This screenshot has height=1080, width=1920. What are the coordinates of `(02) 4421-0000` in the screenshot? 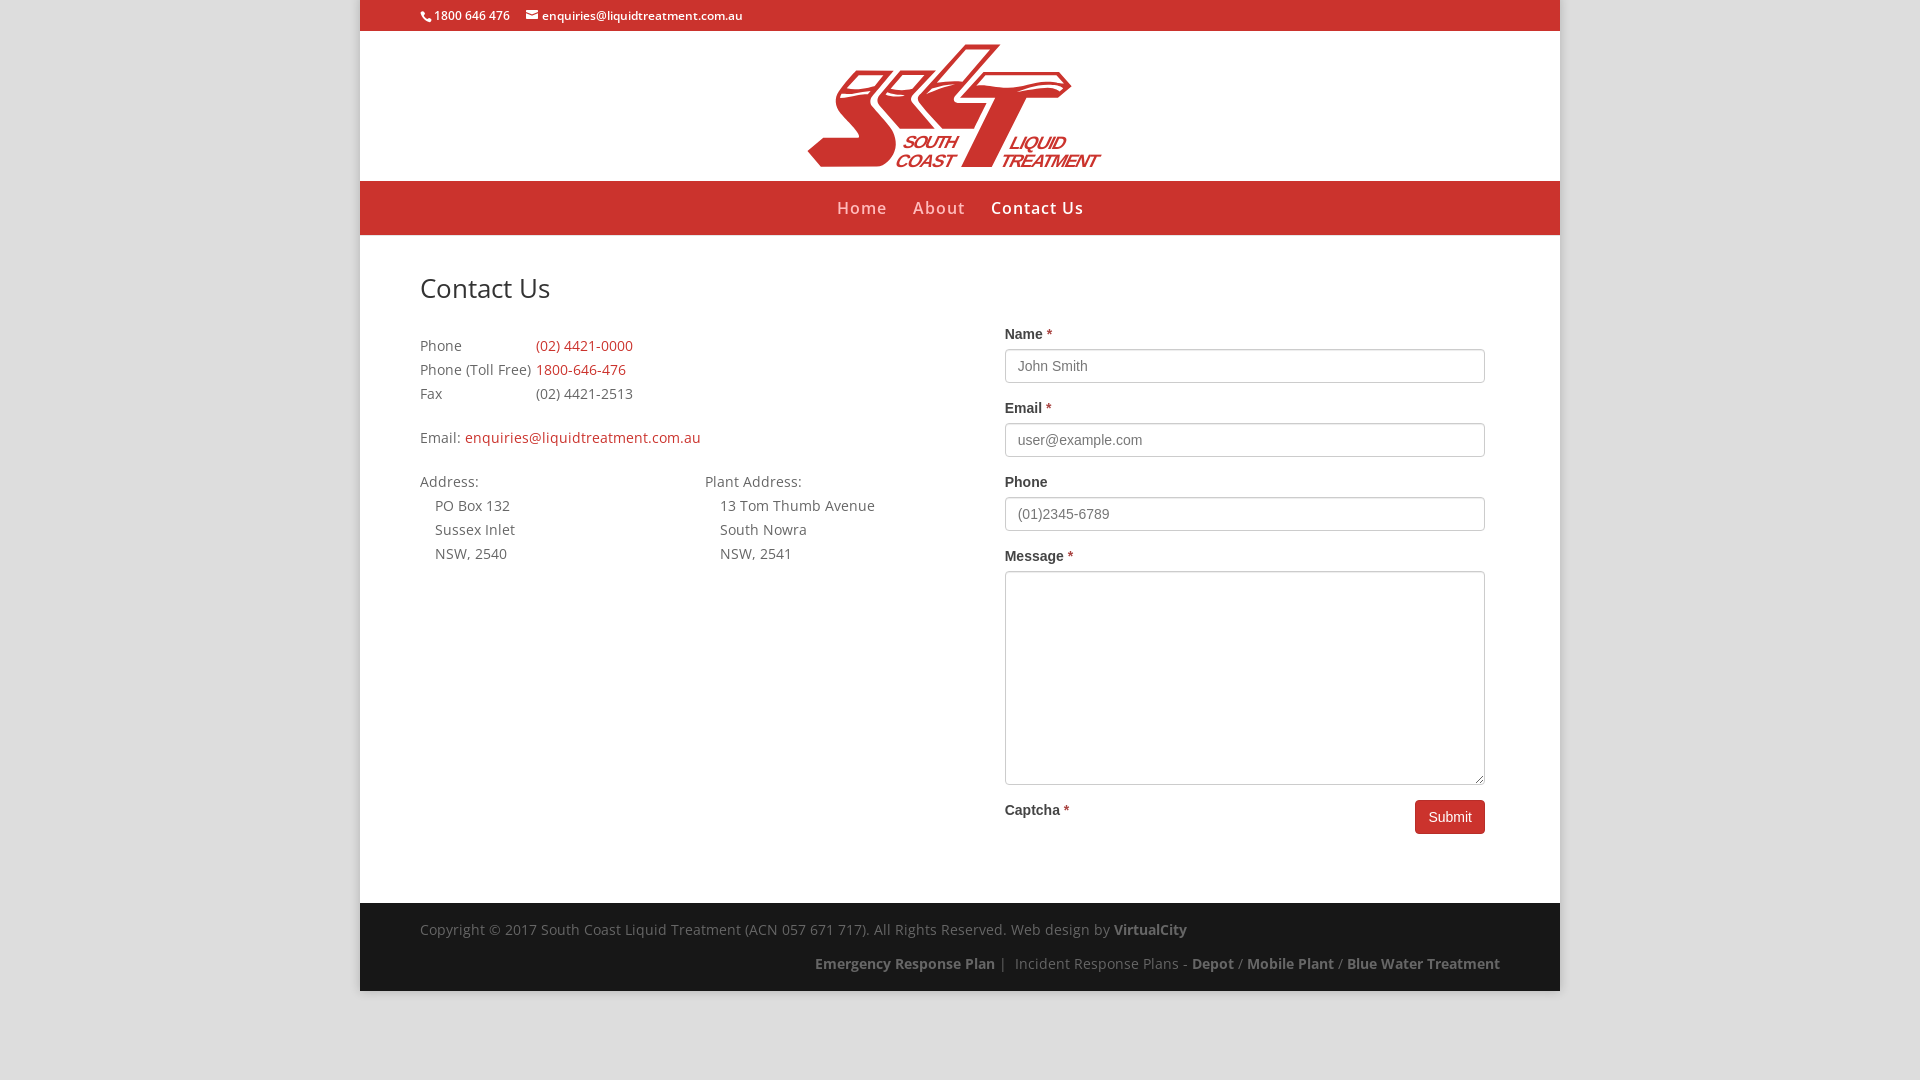 It's located at (584, 346).